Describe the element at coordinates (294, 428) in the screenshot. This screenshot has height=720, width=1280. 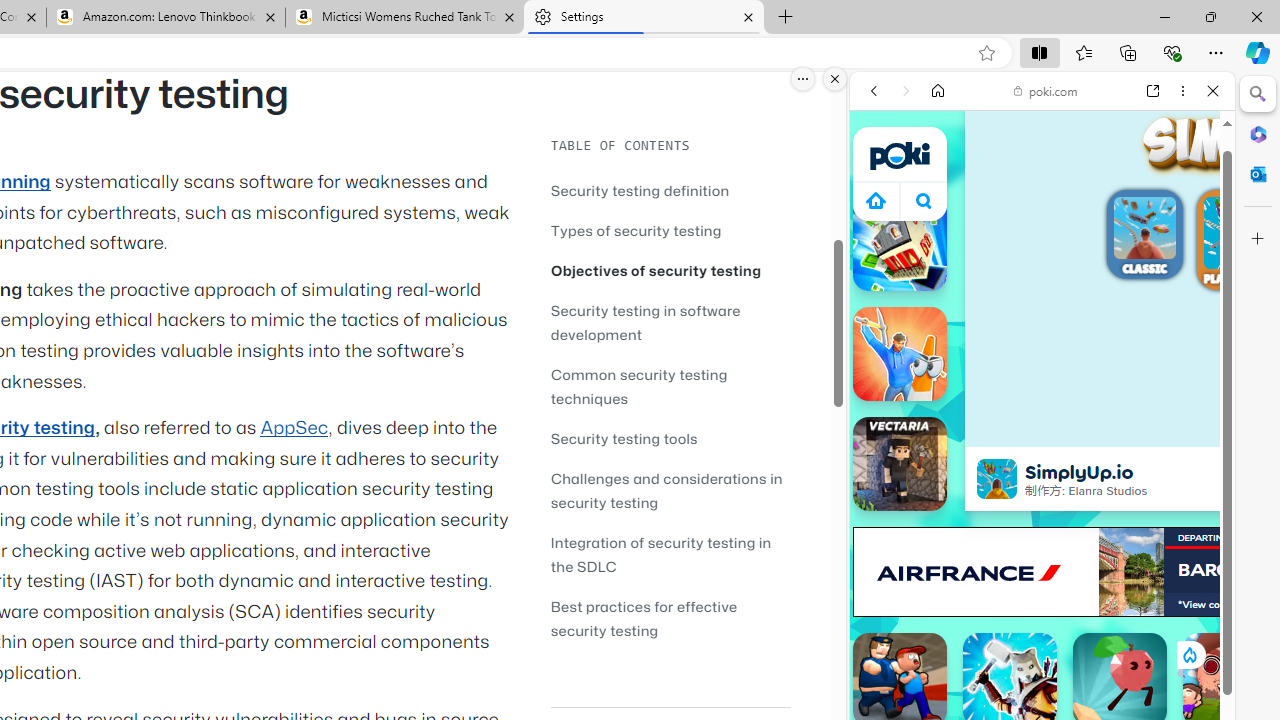
I see `AppSec` at that location.